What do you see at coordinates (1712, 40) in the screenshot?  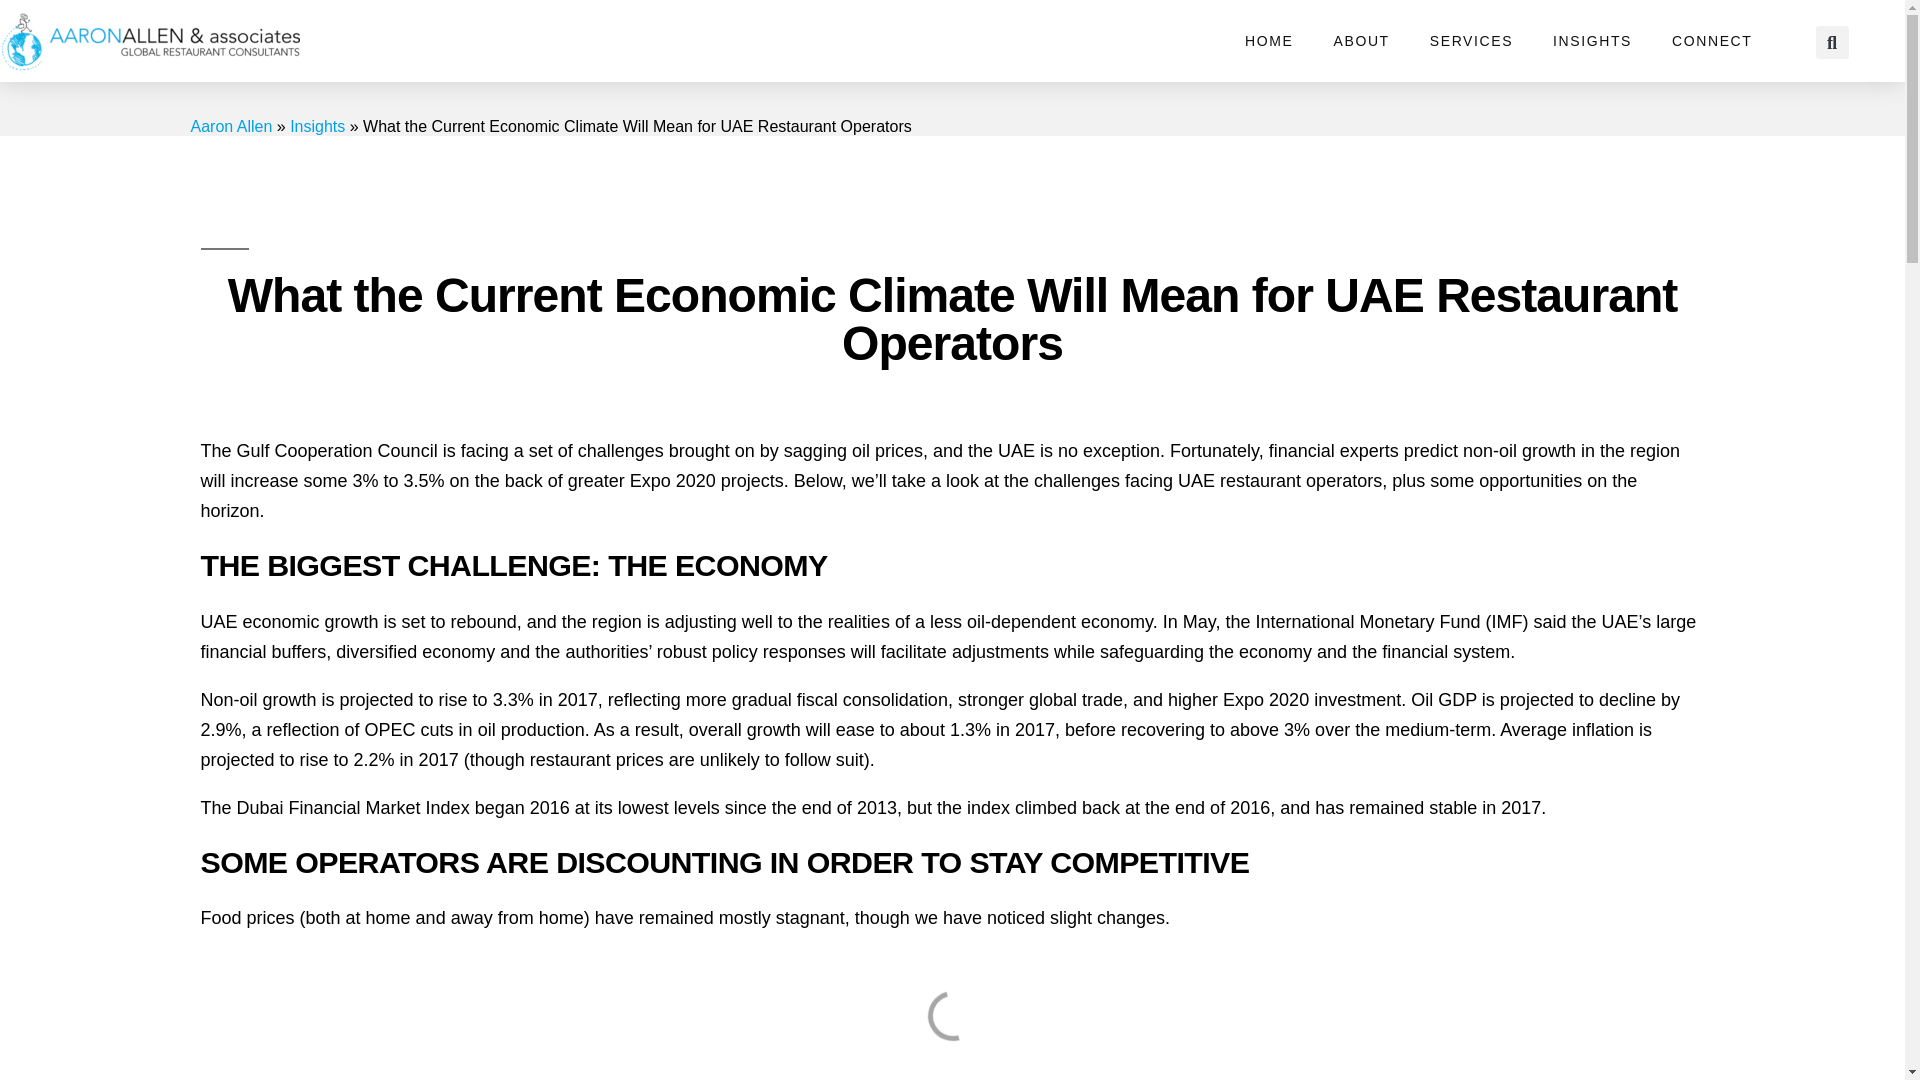 I see `CONNECT` at bounding box center [1712, 40].